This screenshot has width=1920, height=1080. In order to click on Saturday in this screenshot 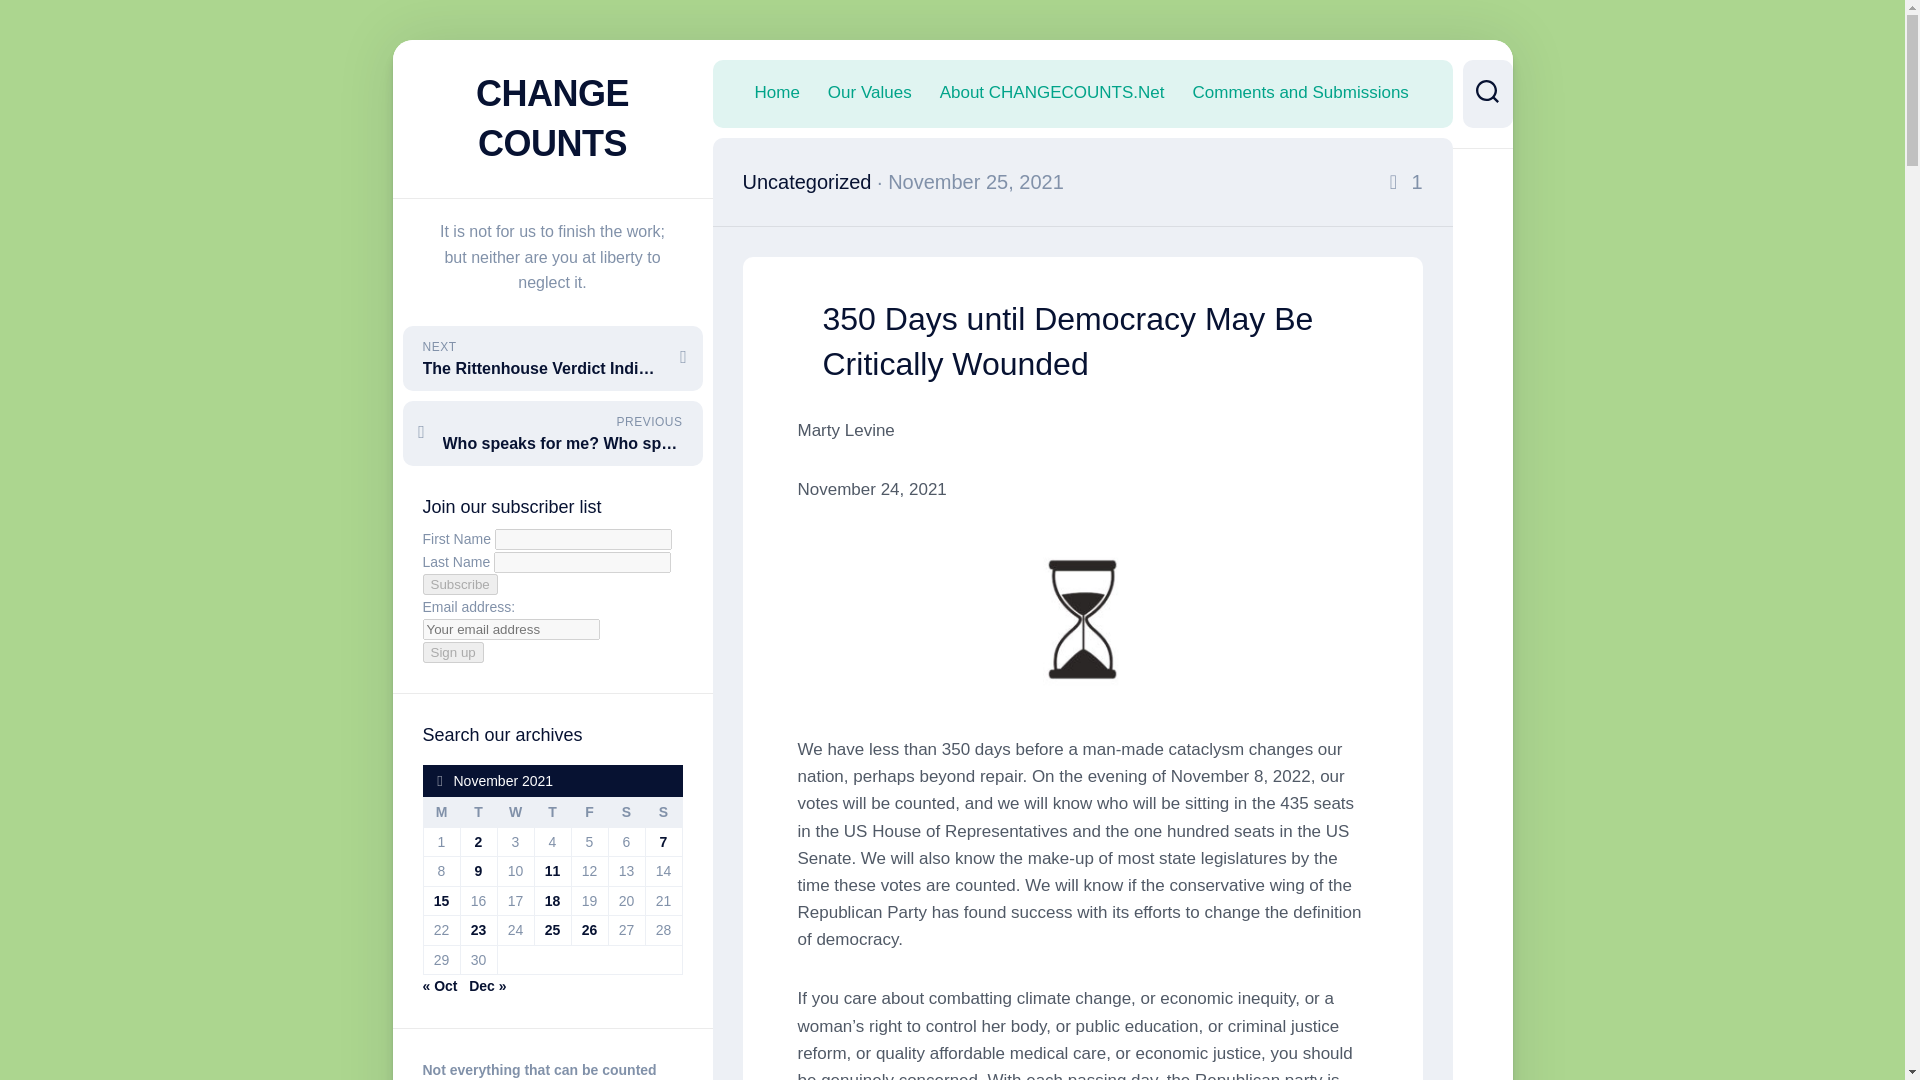, I will do `click(806, 182)`.